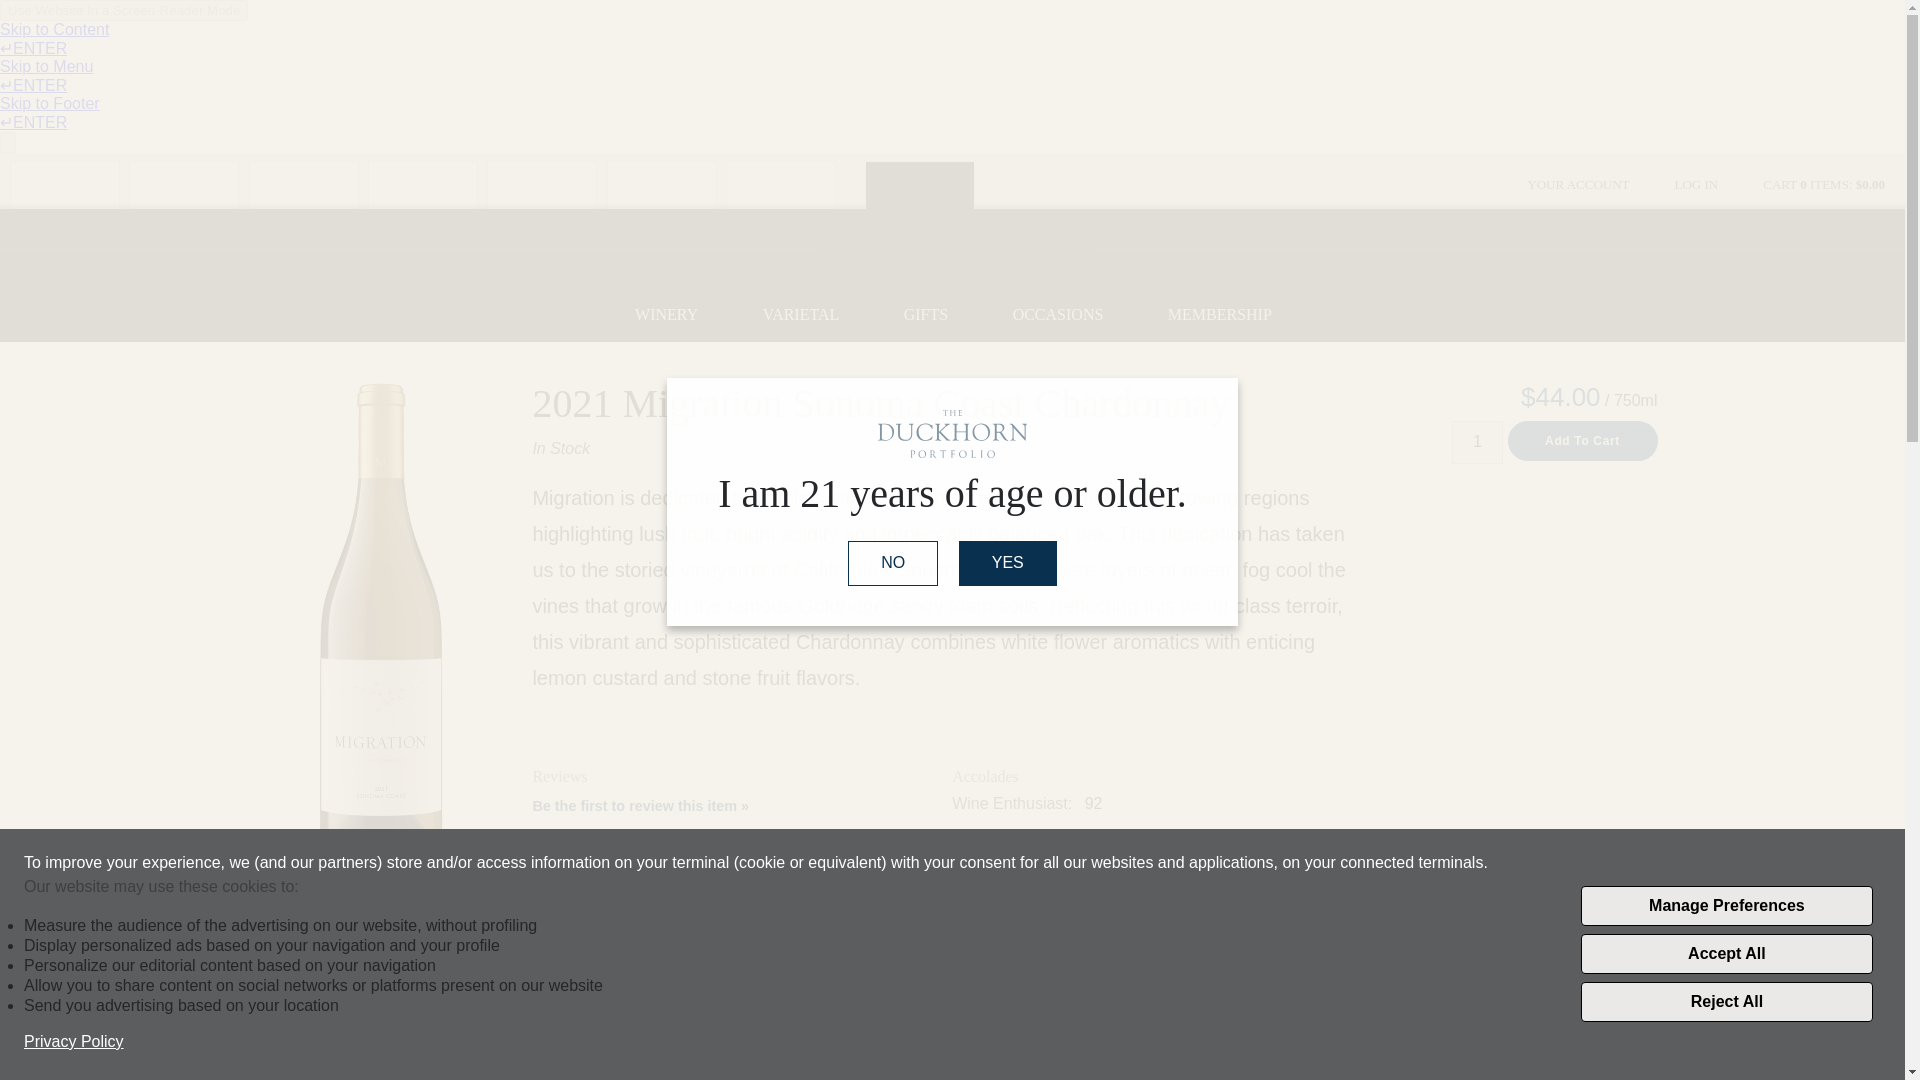 This screenshot has width=1920, height=1080. Describe the element at coordinates (1726, 954) in the screenshot. I see `Accept All` at that location.